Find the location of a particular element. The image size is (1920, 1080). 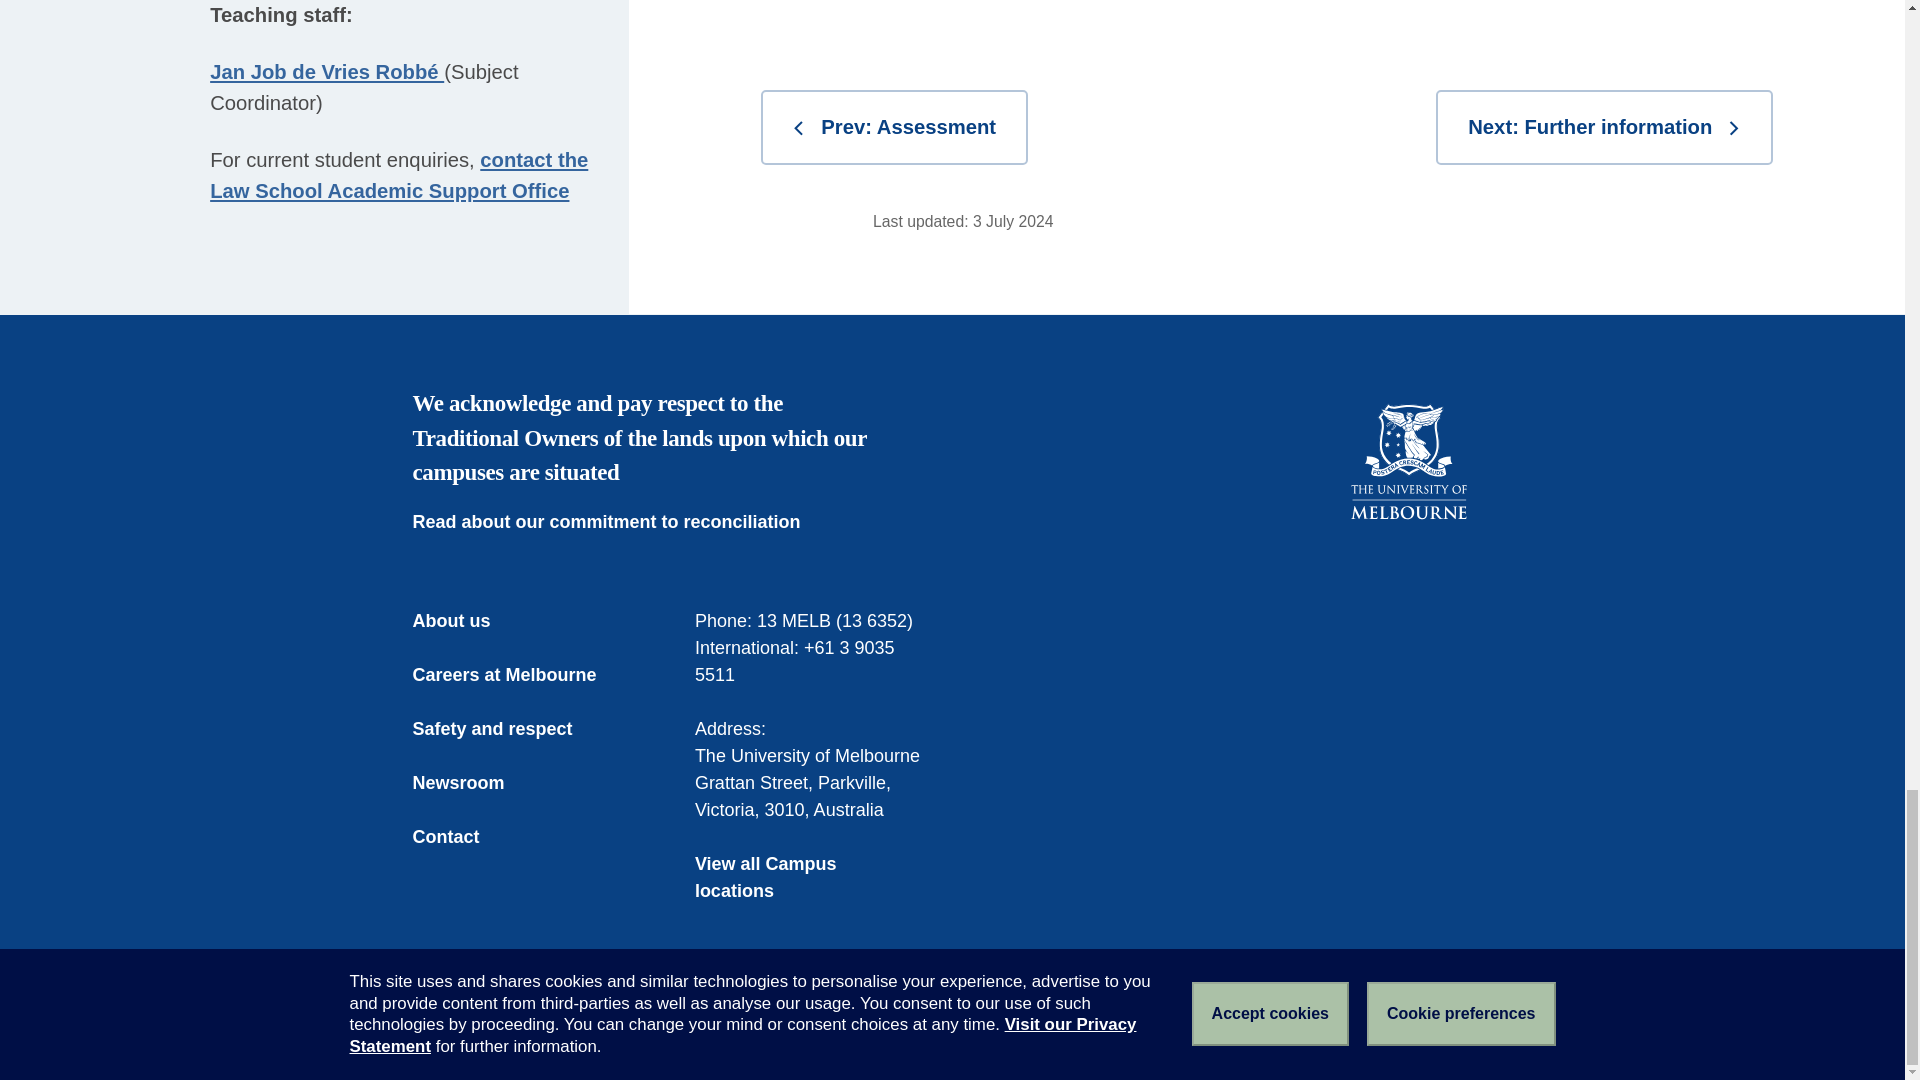

Prev: Assessment is located at coordinates (894, 127).